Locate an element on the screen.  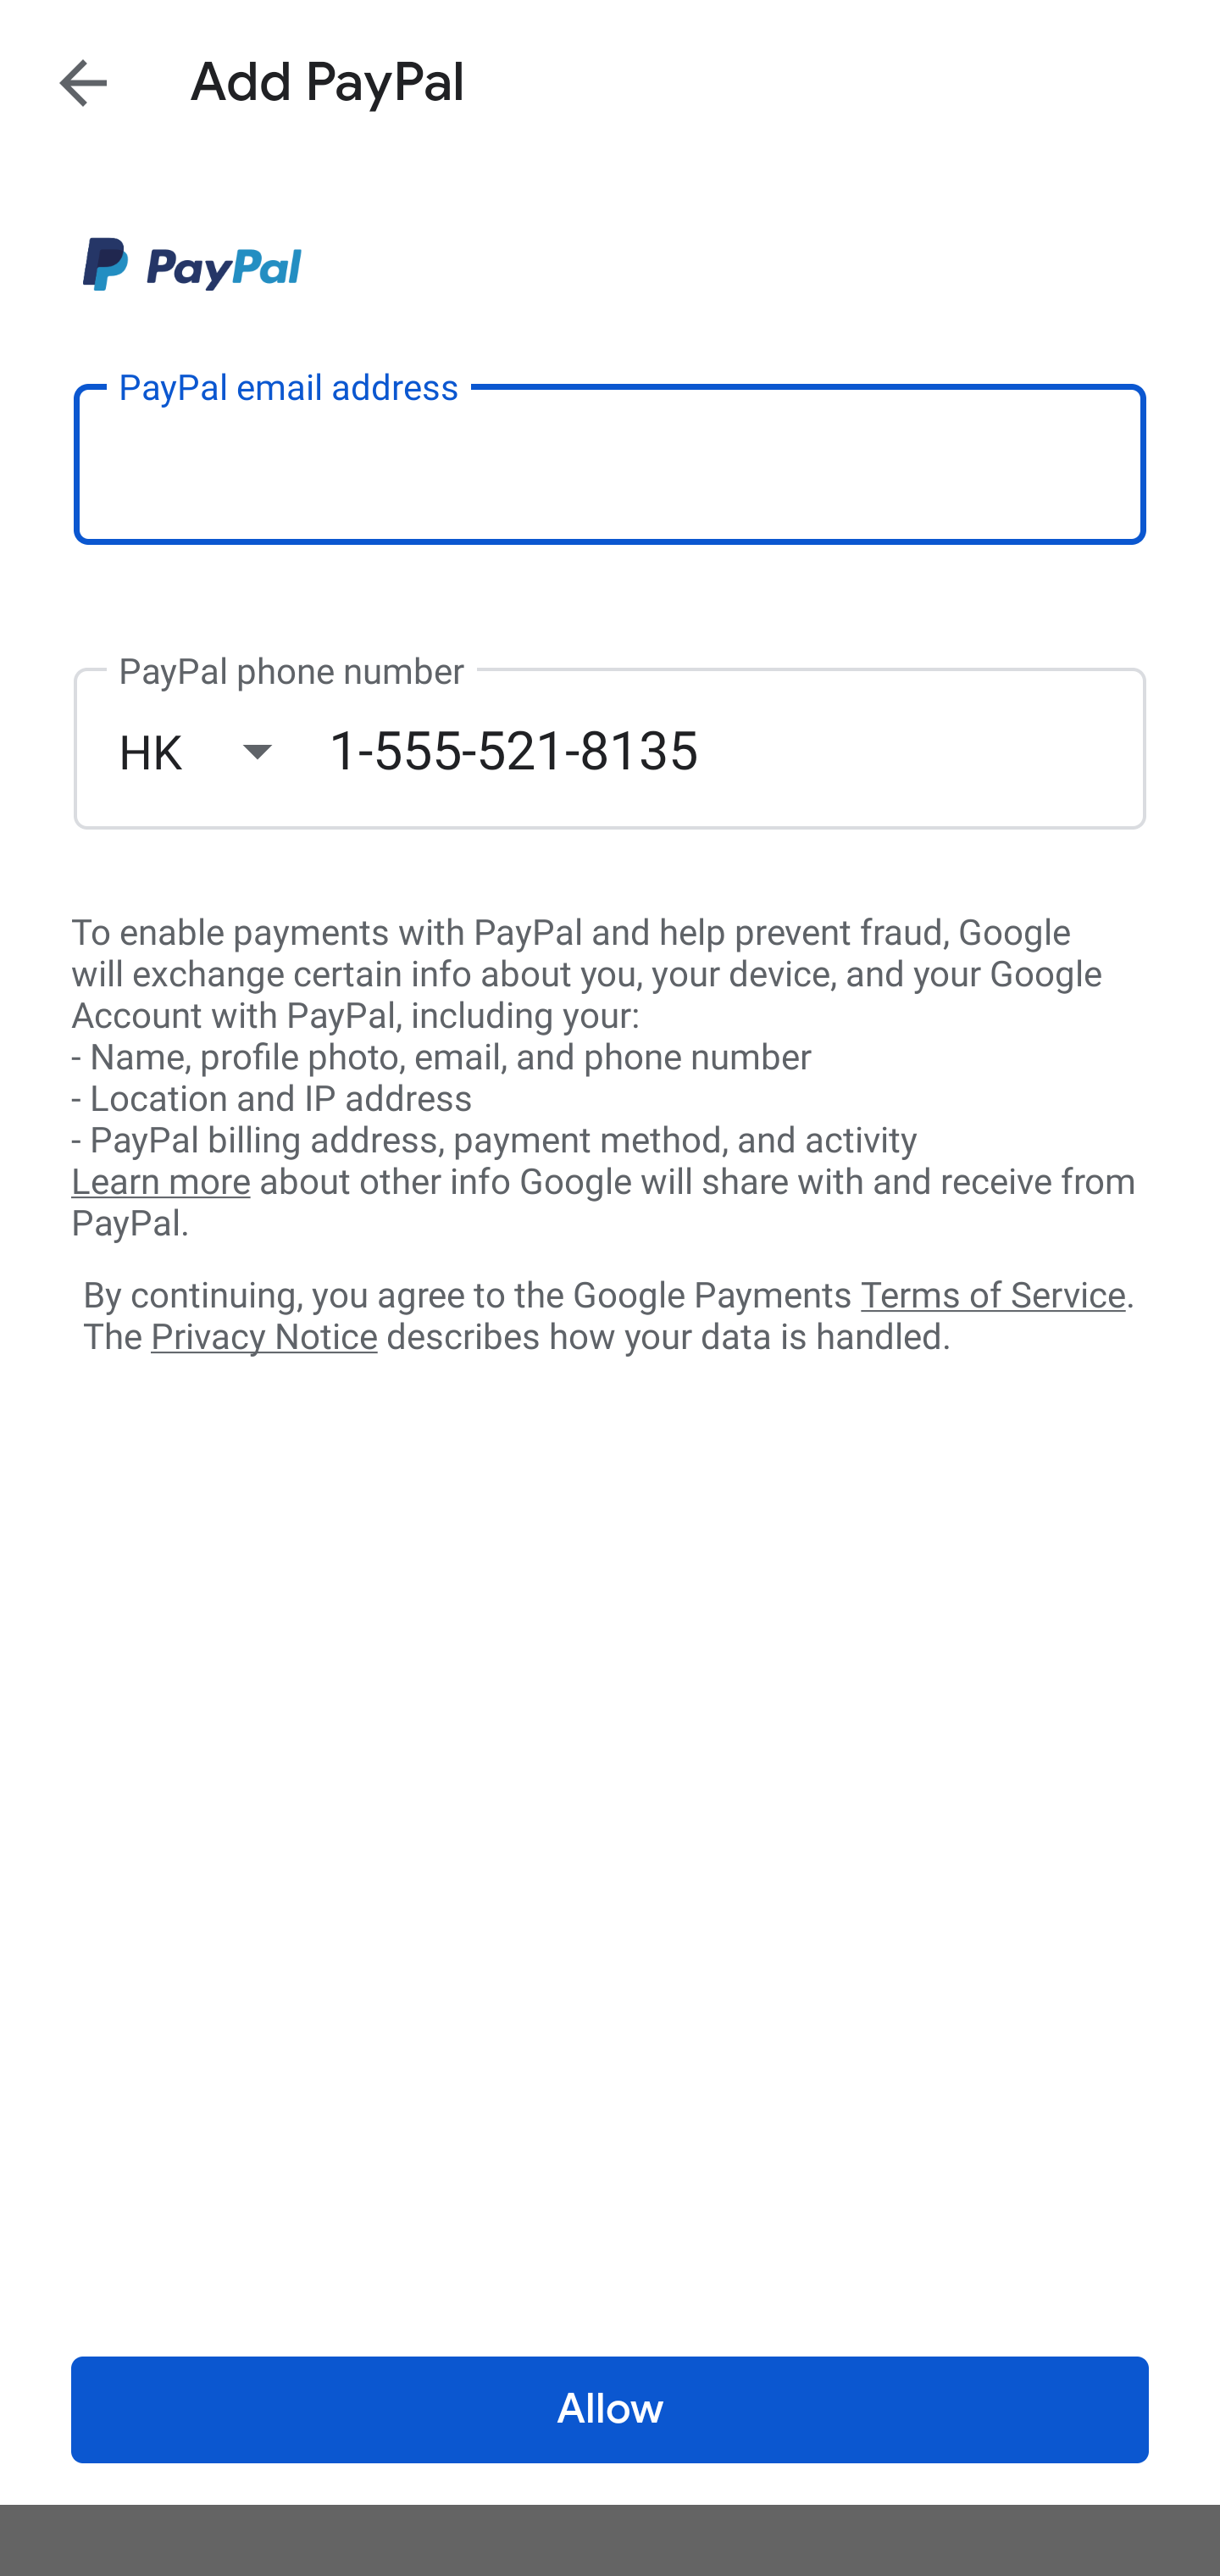
Navigate up is located at coordinates (83, 82).